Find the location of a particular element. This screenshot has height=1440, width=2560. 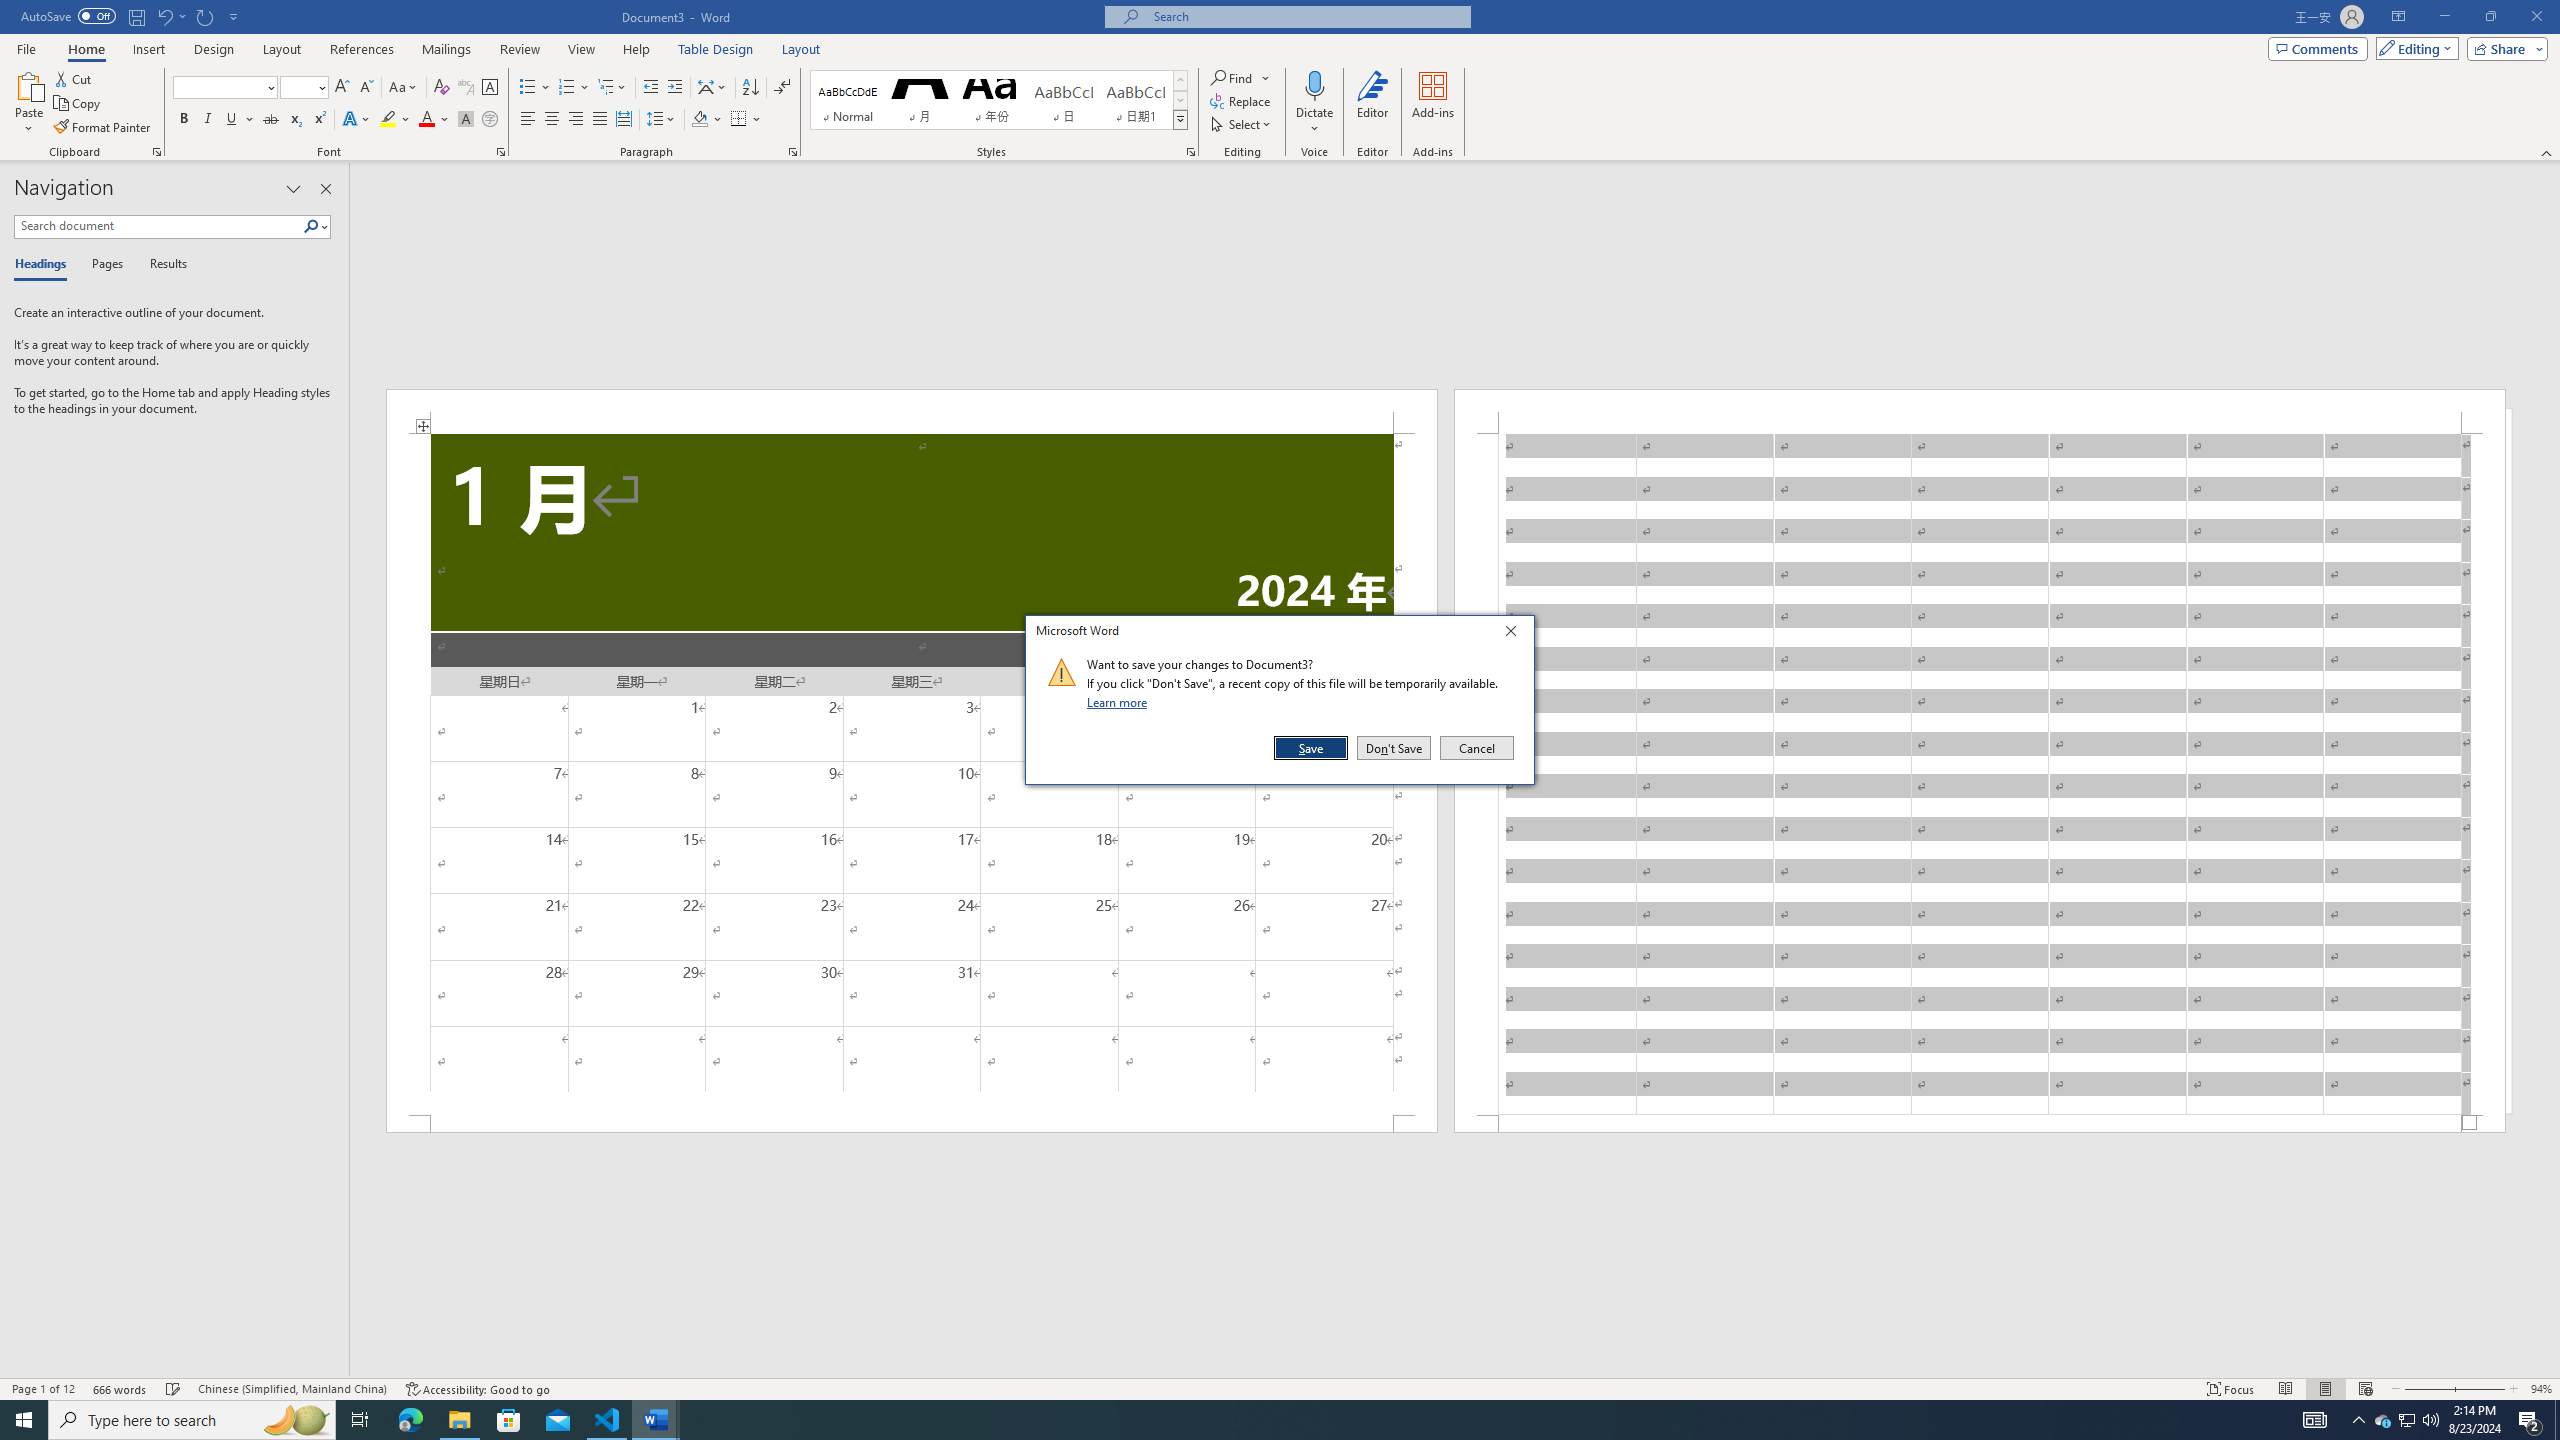

Find is located at coordinates (1240, 78).